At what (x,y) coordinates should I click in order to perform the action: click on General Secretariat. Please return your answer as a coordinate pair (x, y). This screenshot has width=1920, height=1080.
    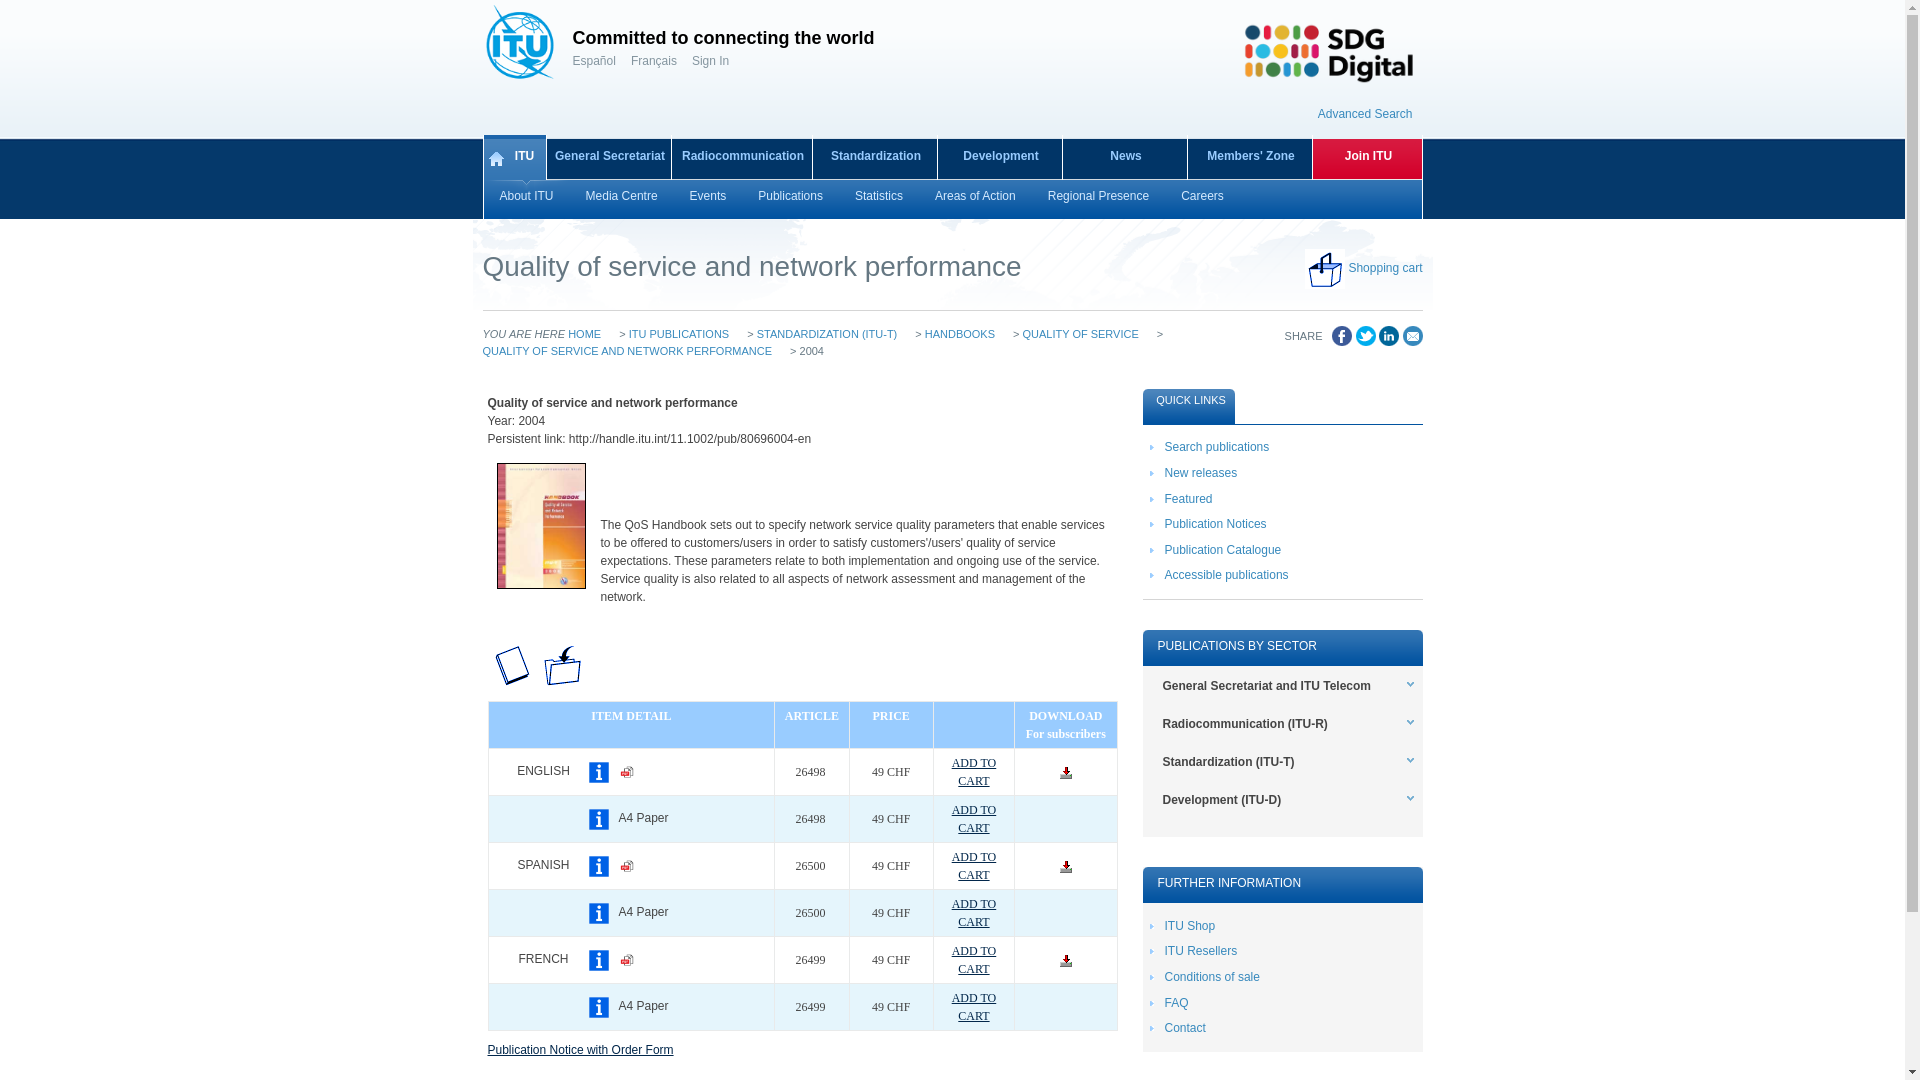
    Looking at the image, I should click on (608, 158).